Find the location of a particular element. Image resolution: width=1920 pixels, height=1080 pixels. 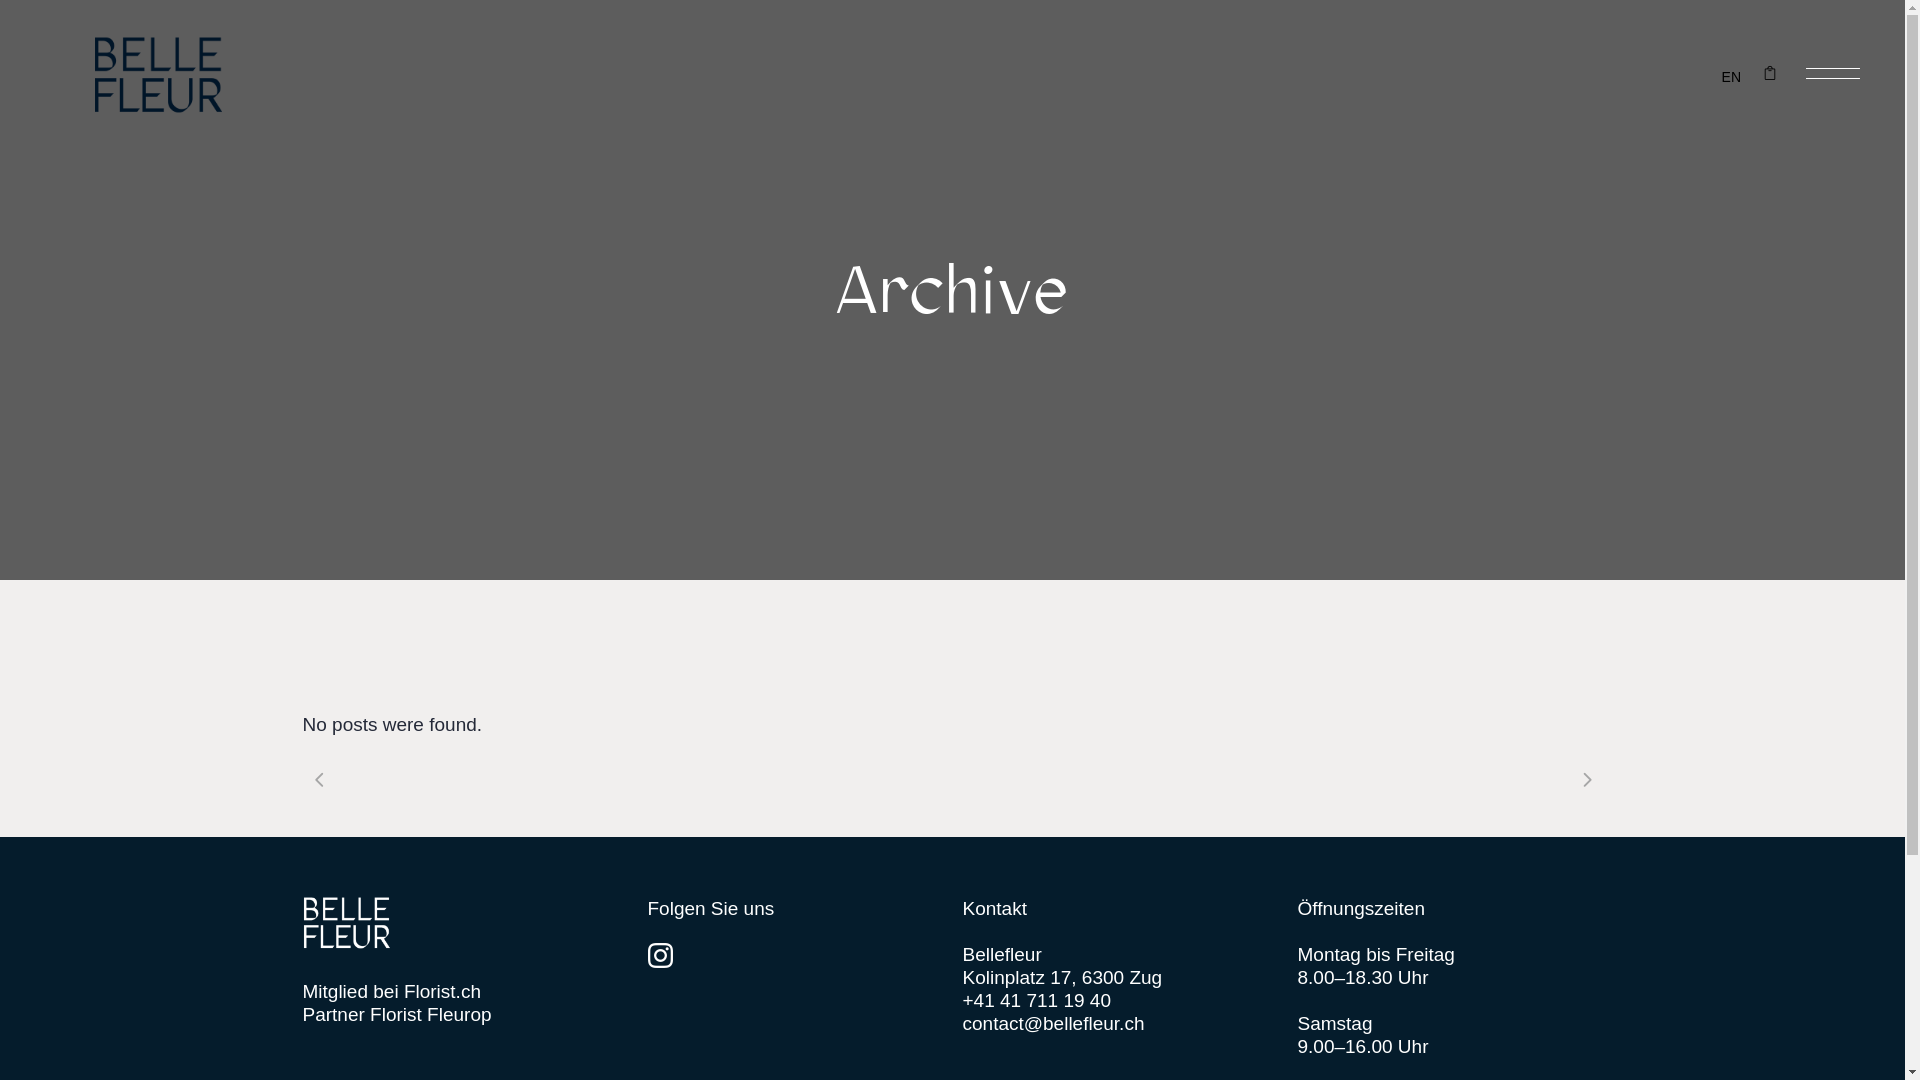

Fleurop is located at coordinates (459, 1014).